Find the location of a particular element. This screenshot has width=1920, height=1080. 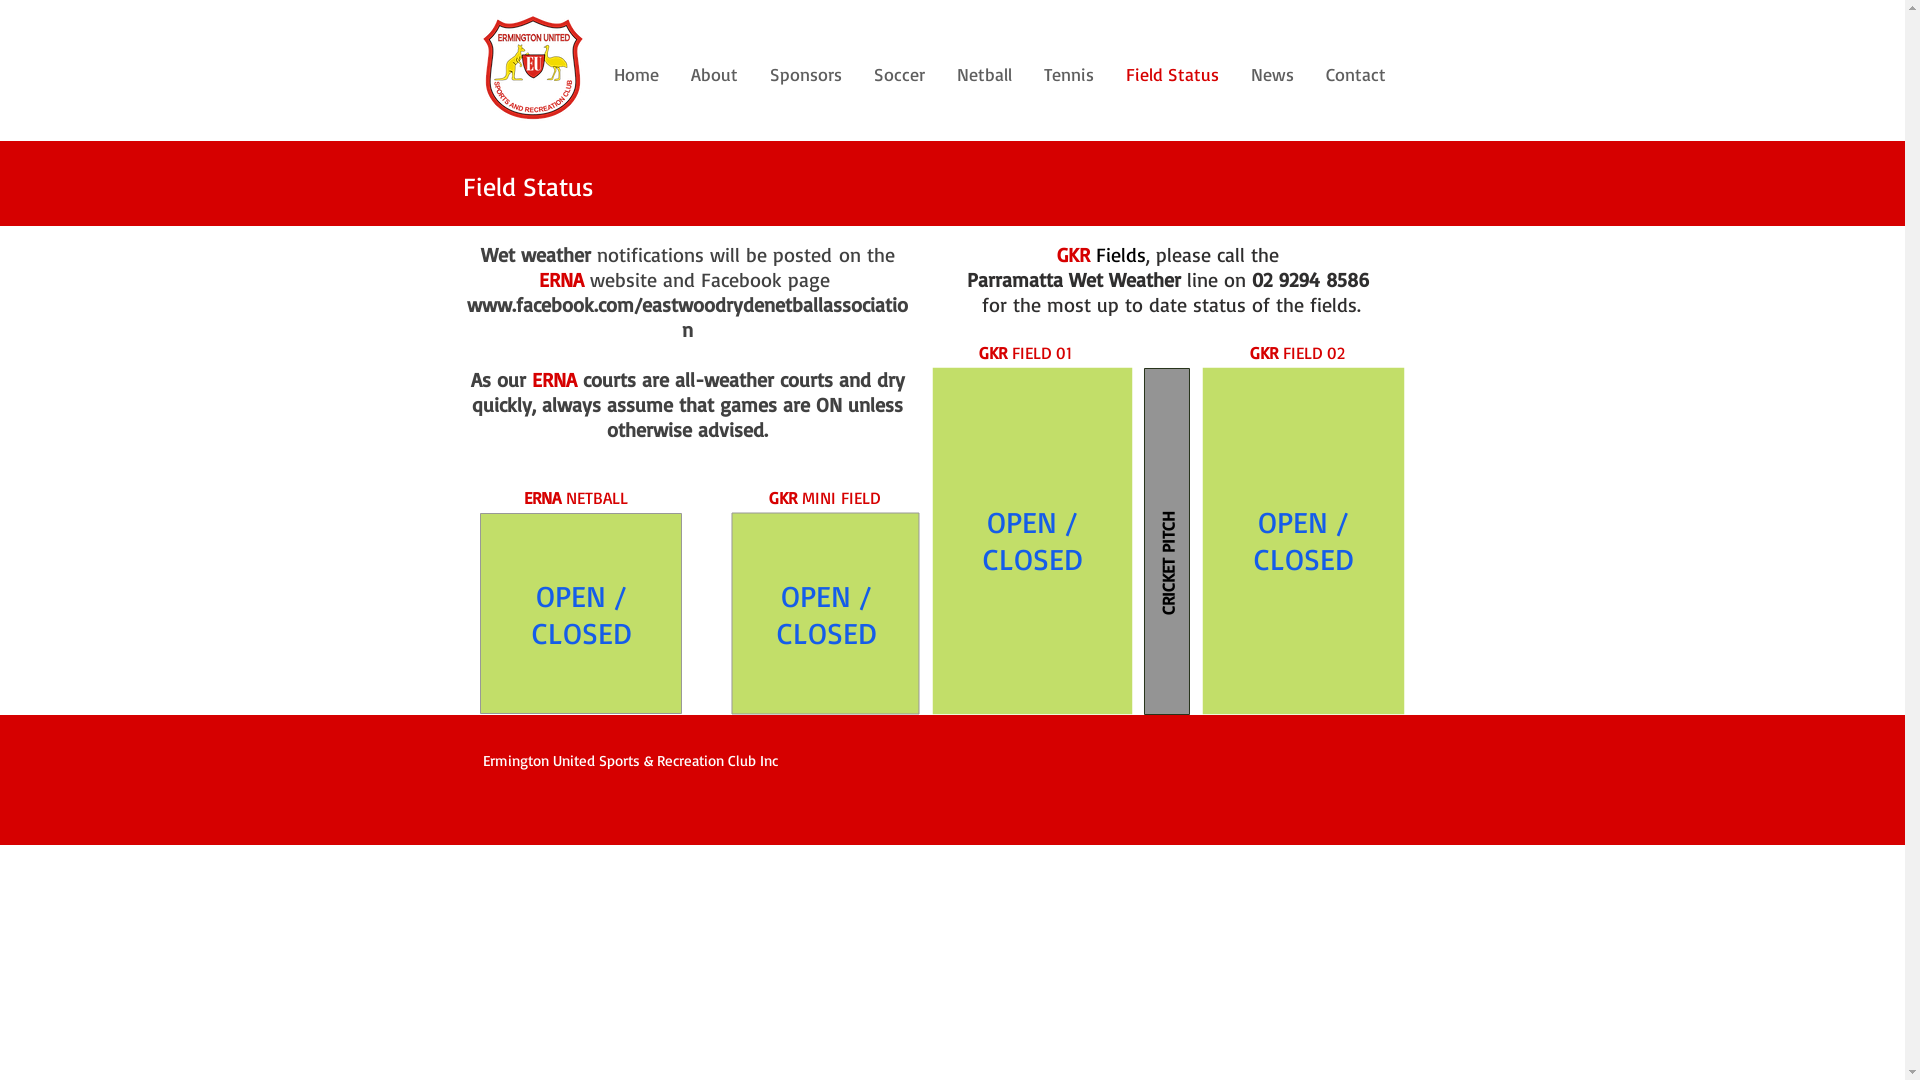

Contact is located at coordinates (1356, 74).